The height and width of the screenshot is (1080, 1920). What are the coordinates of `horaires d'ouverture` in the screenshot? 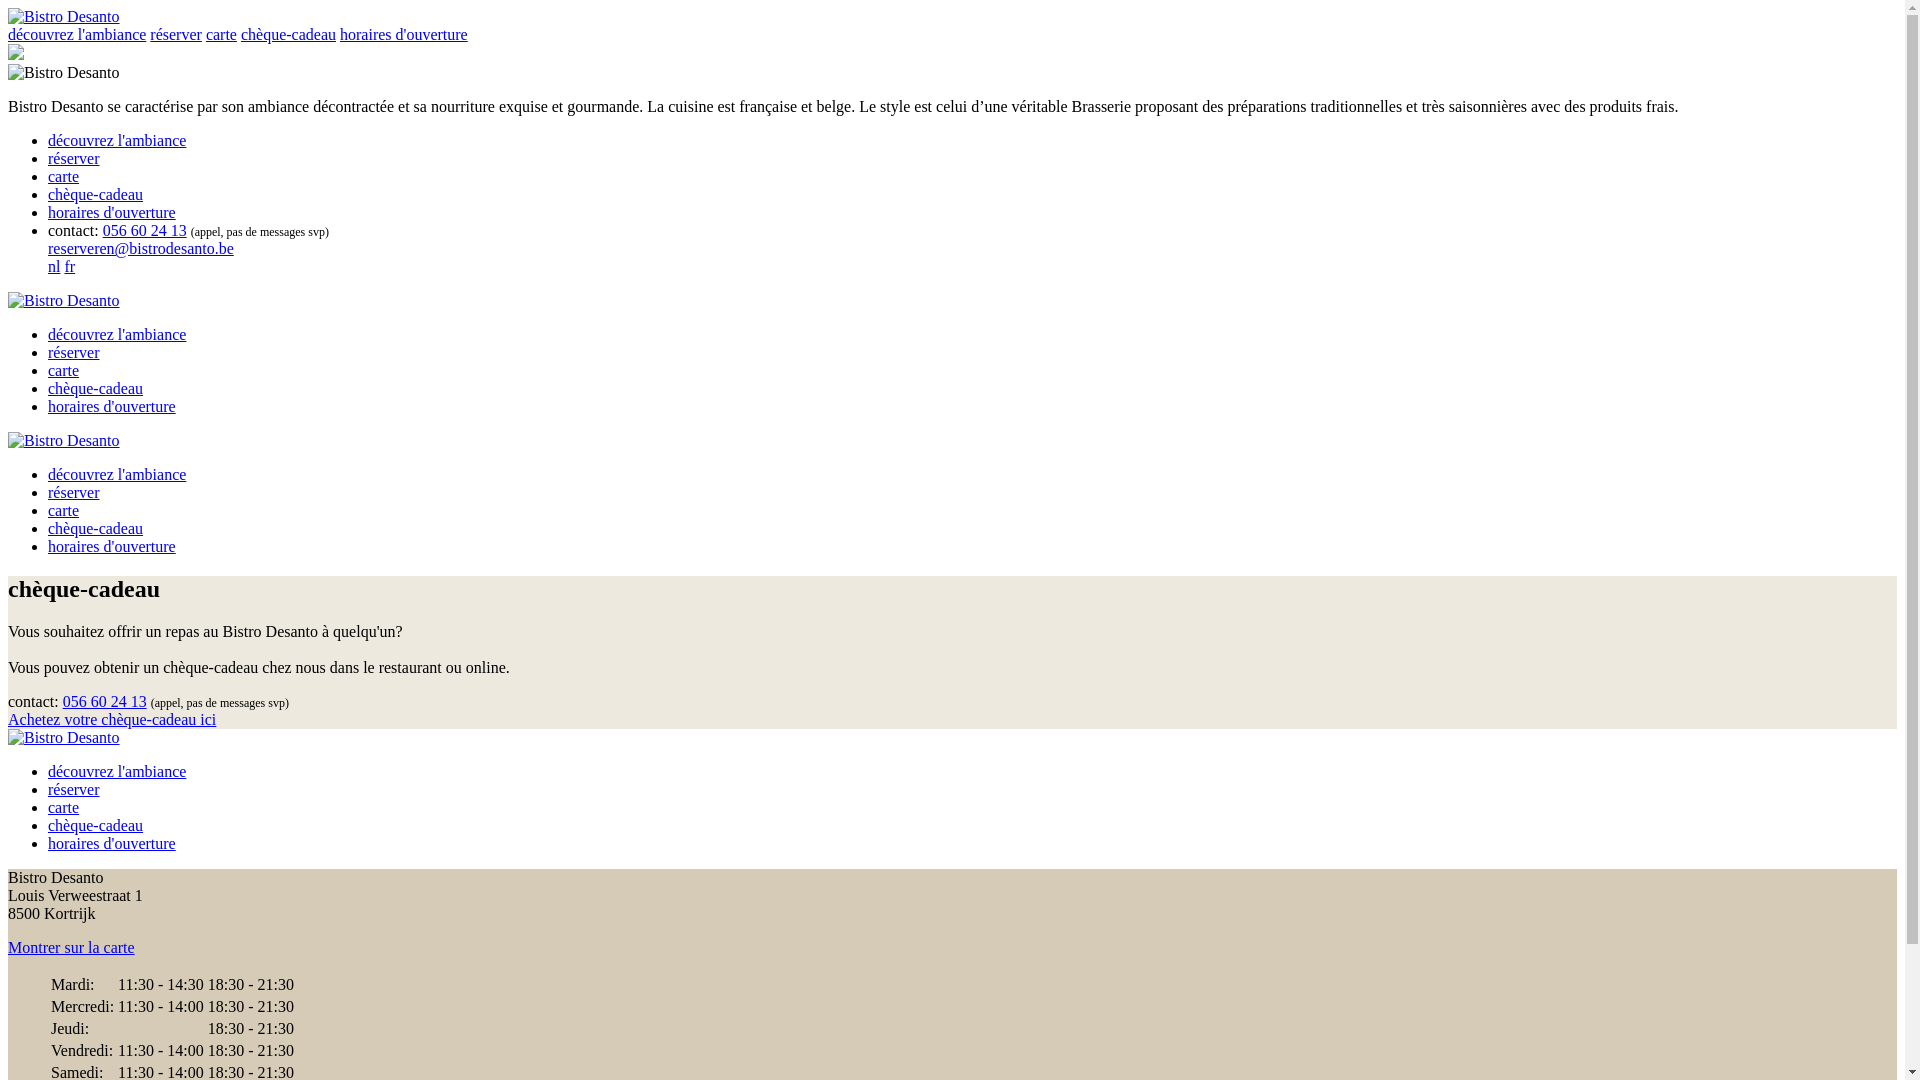 It's located at (112, 212).